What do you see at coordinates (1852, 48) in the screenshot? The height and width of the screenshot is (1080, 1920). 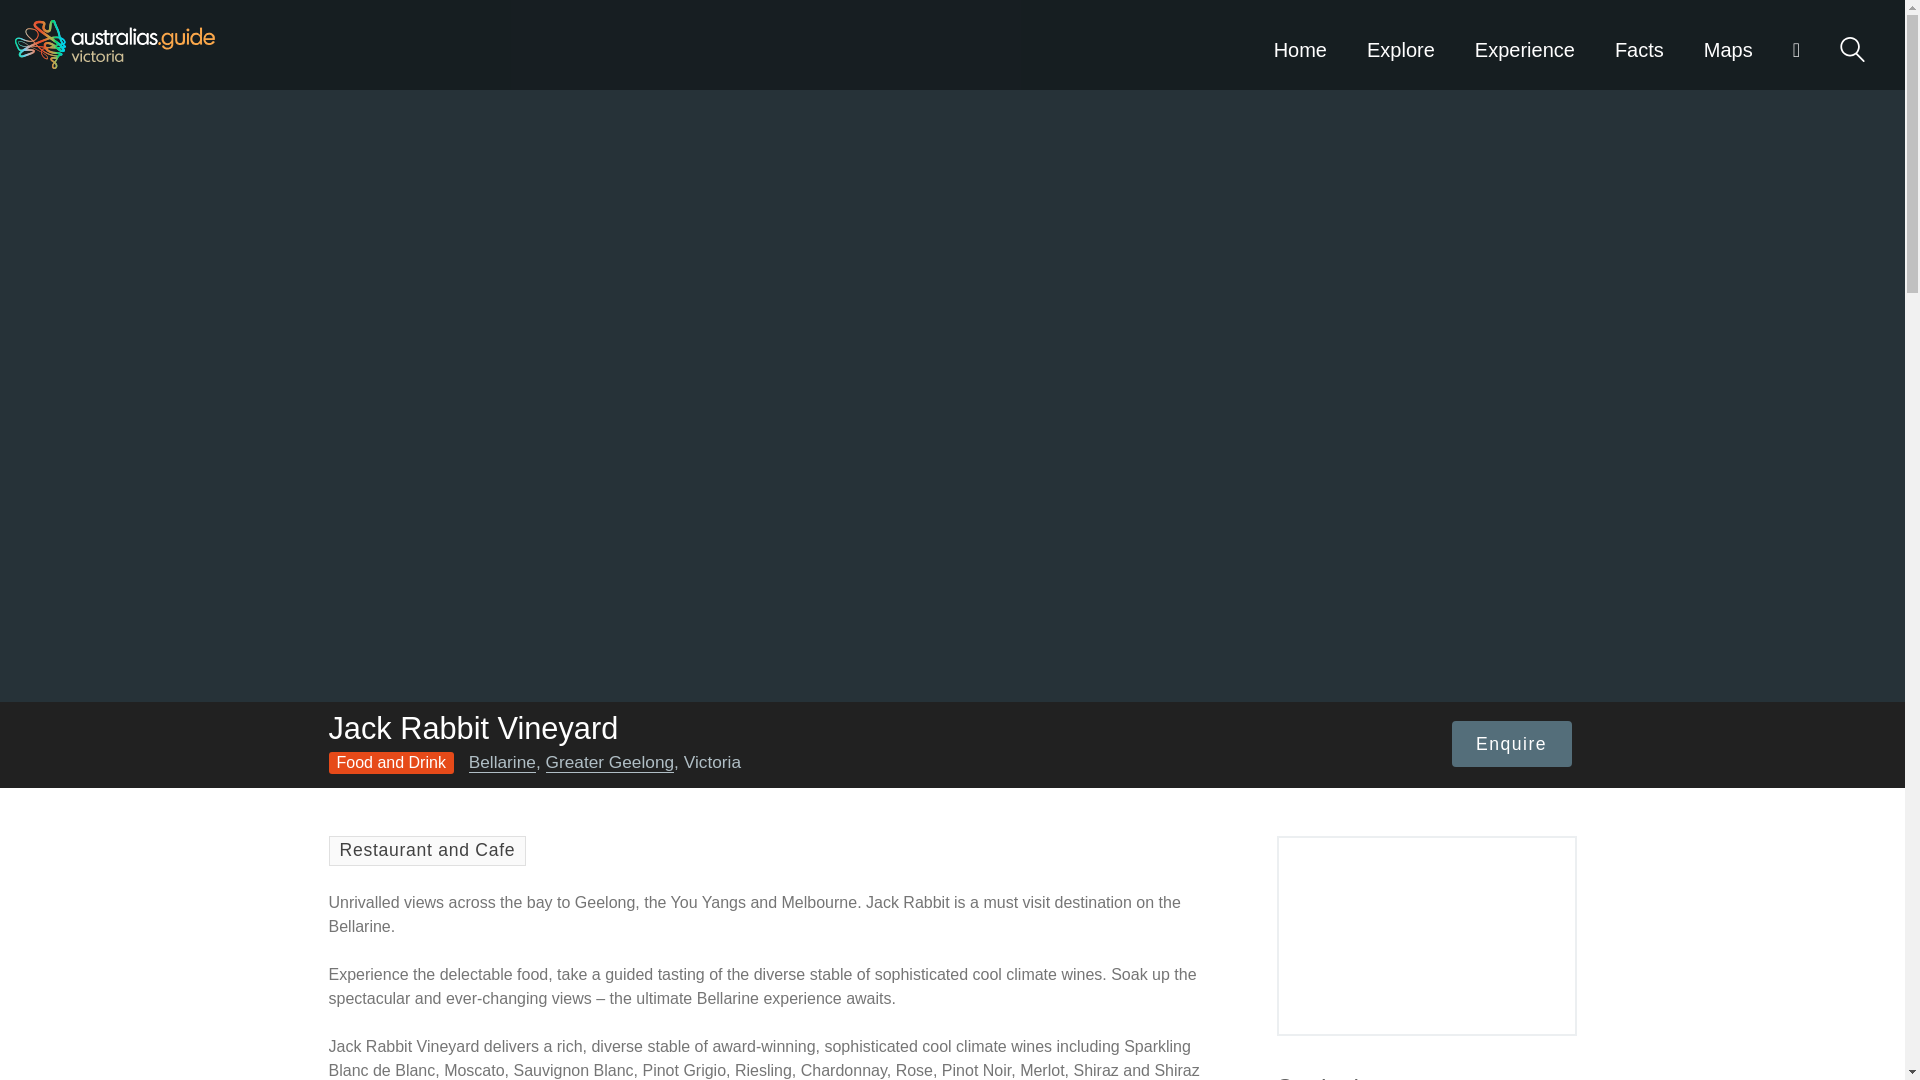 I see `Search` at bounding box center [1852, 48].